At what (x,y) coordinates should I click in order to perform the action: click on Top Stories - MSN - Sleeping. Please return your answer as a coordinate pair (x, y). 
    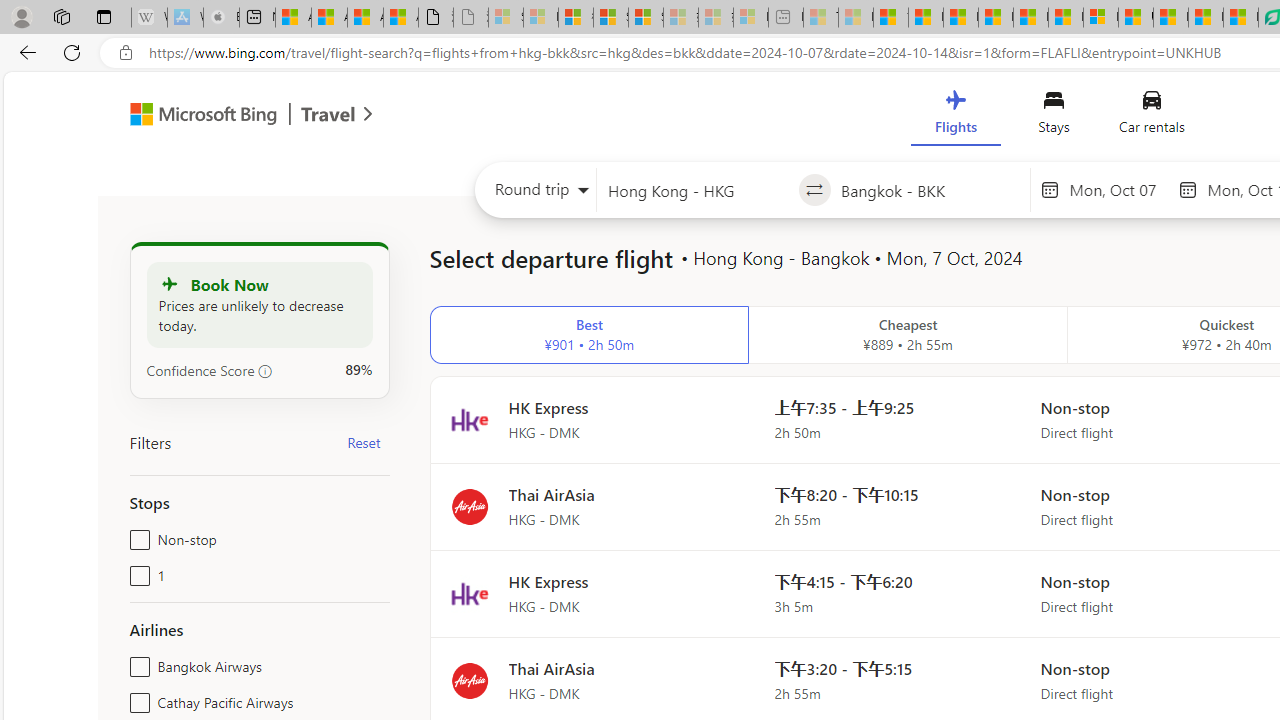
    Looking at the image, I should click on (820, 18).